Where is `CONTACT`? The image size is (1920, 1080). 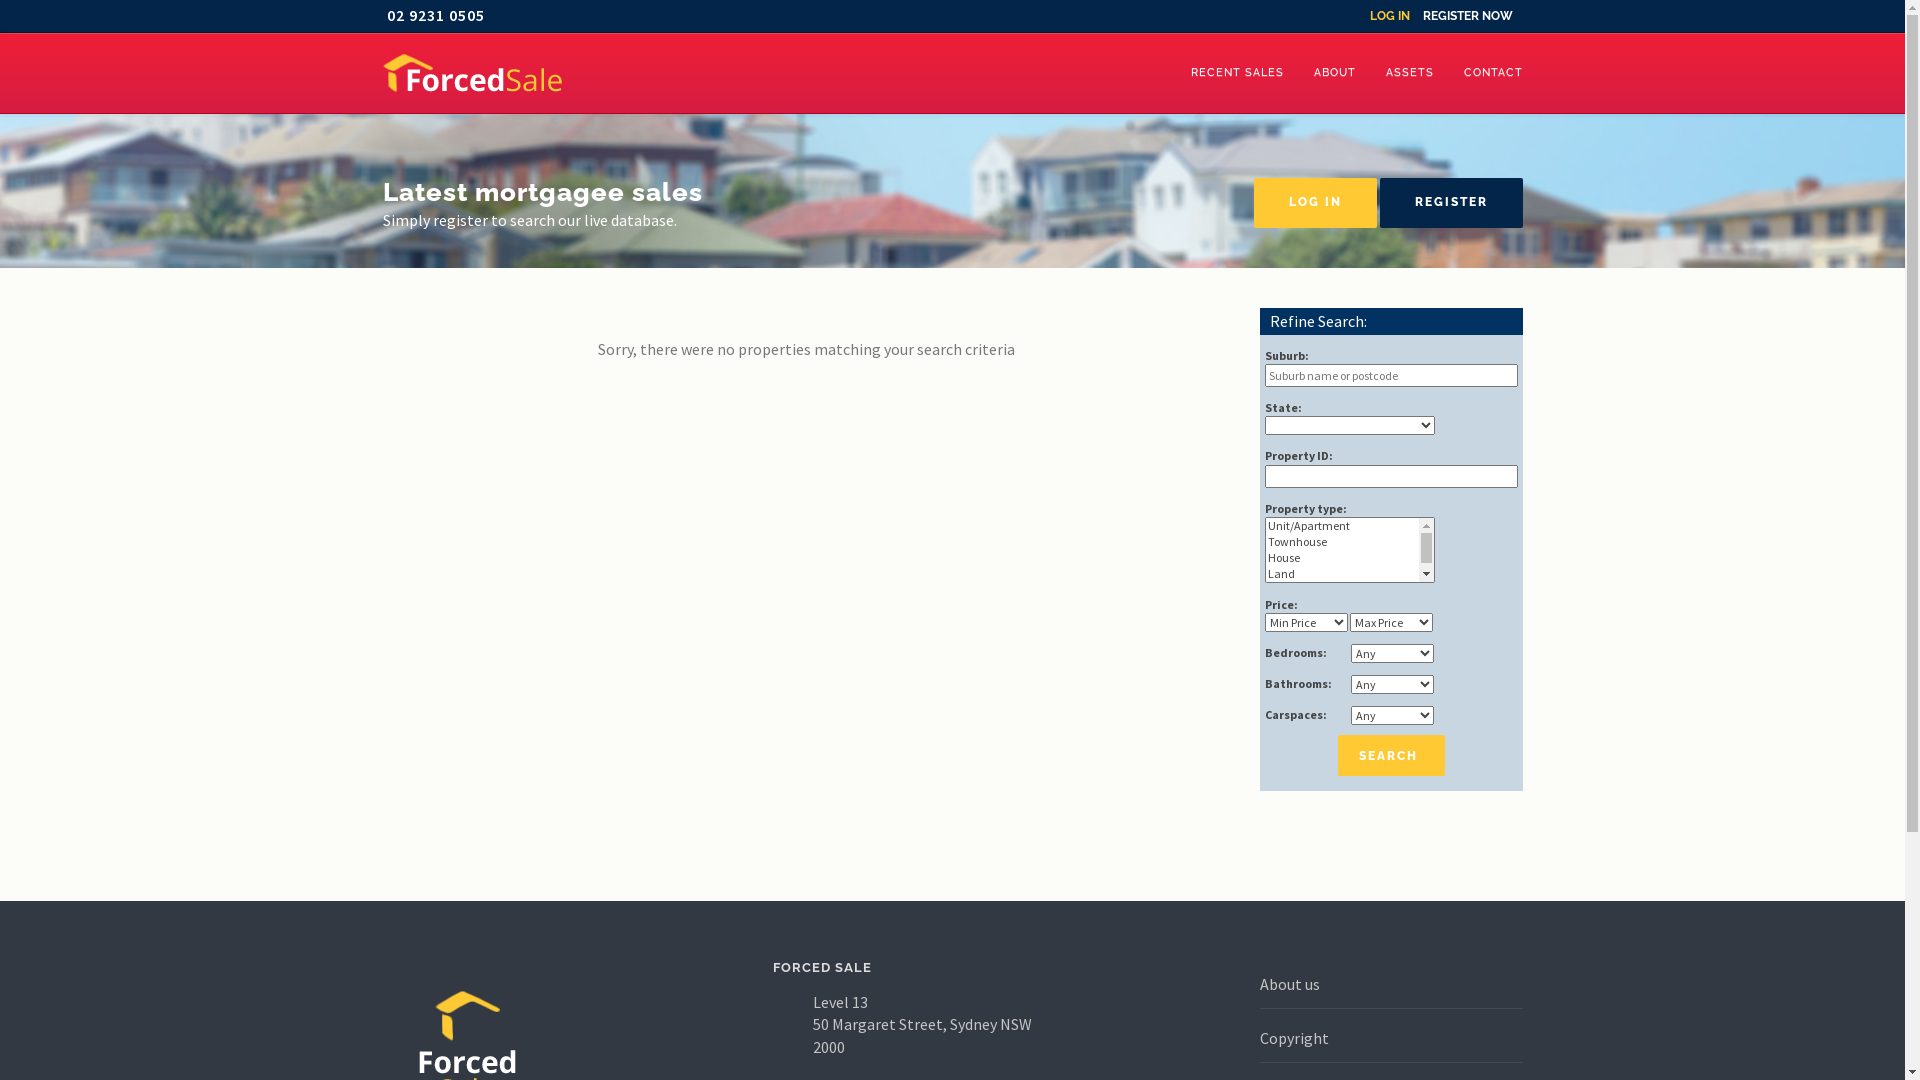 CONTACT is located at coordinates (1492, 73).